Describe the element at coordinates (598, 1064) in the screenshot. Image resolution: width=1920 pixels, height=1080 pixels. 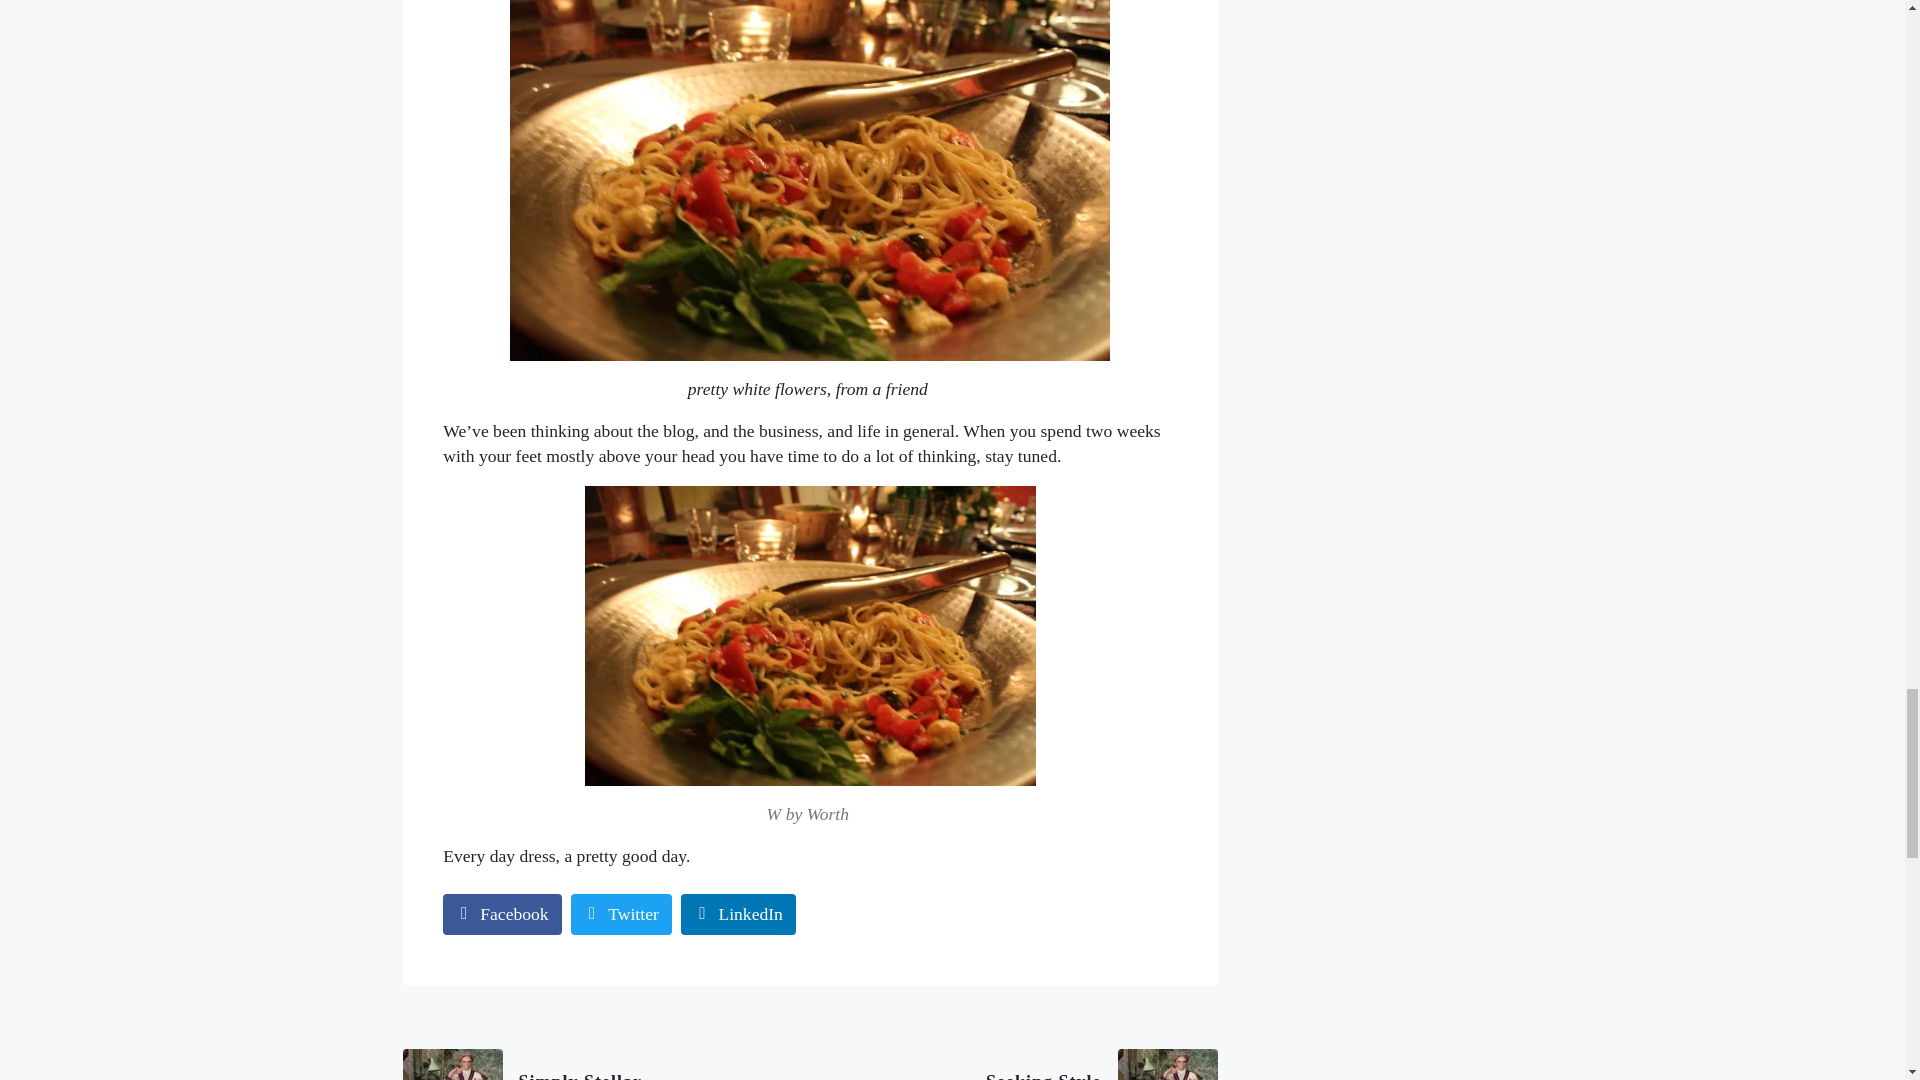
I see `W by Worth ` at that location.